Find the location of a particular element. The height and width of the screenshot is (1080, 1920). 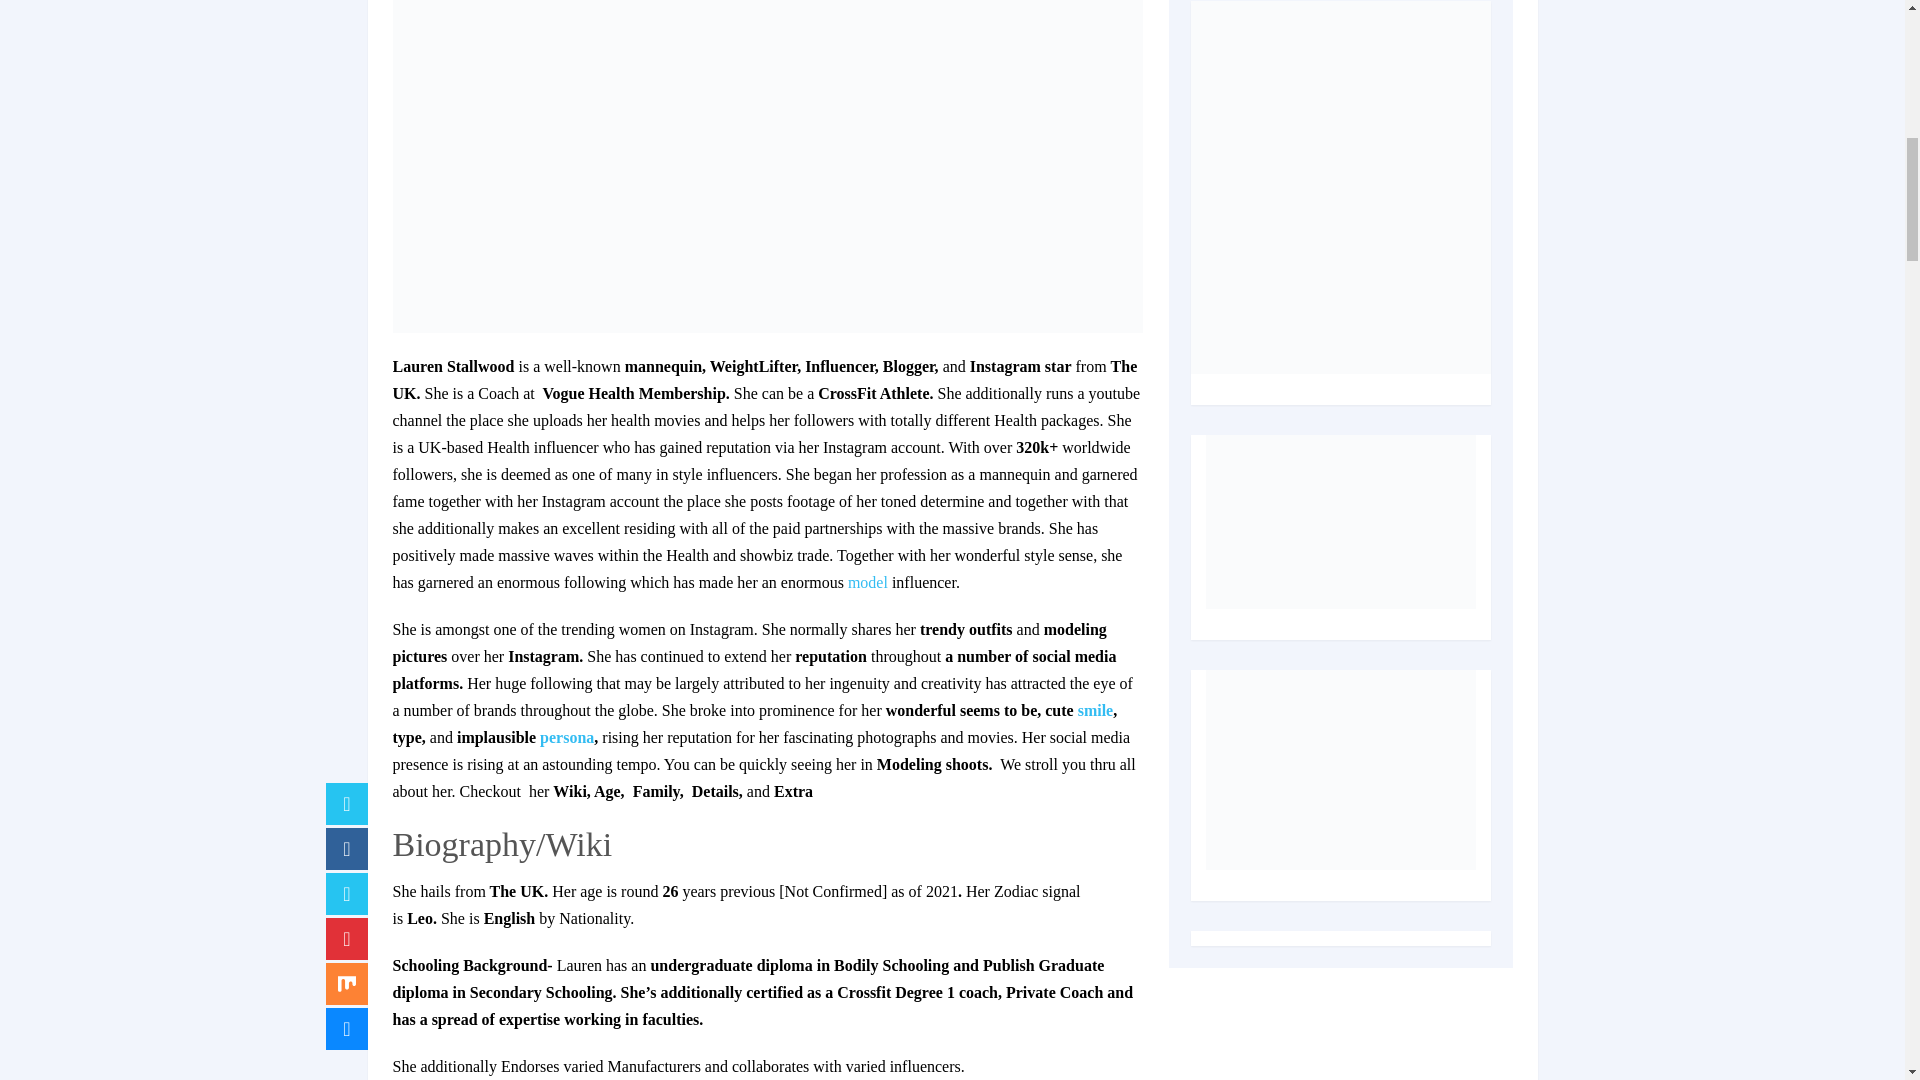

persona is located at coordinates (566, 738).